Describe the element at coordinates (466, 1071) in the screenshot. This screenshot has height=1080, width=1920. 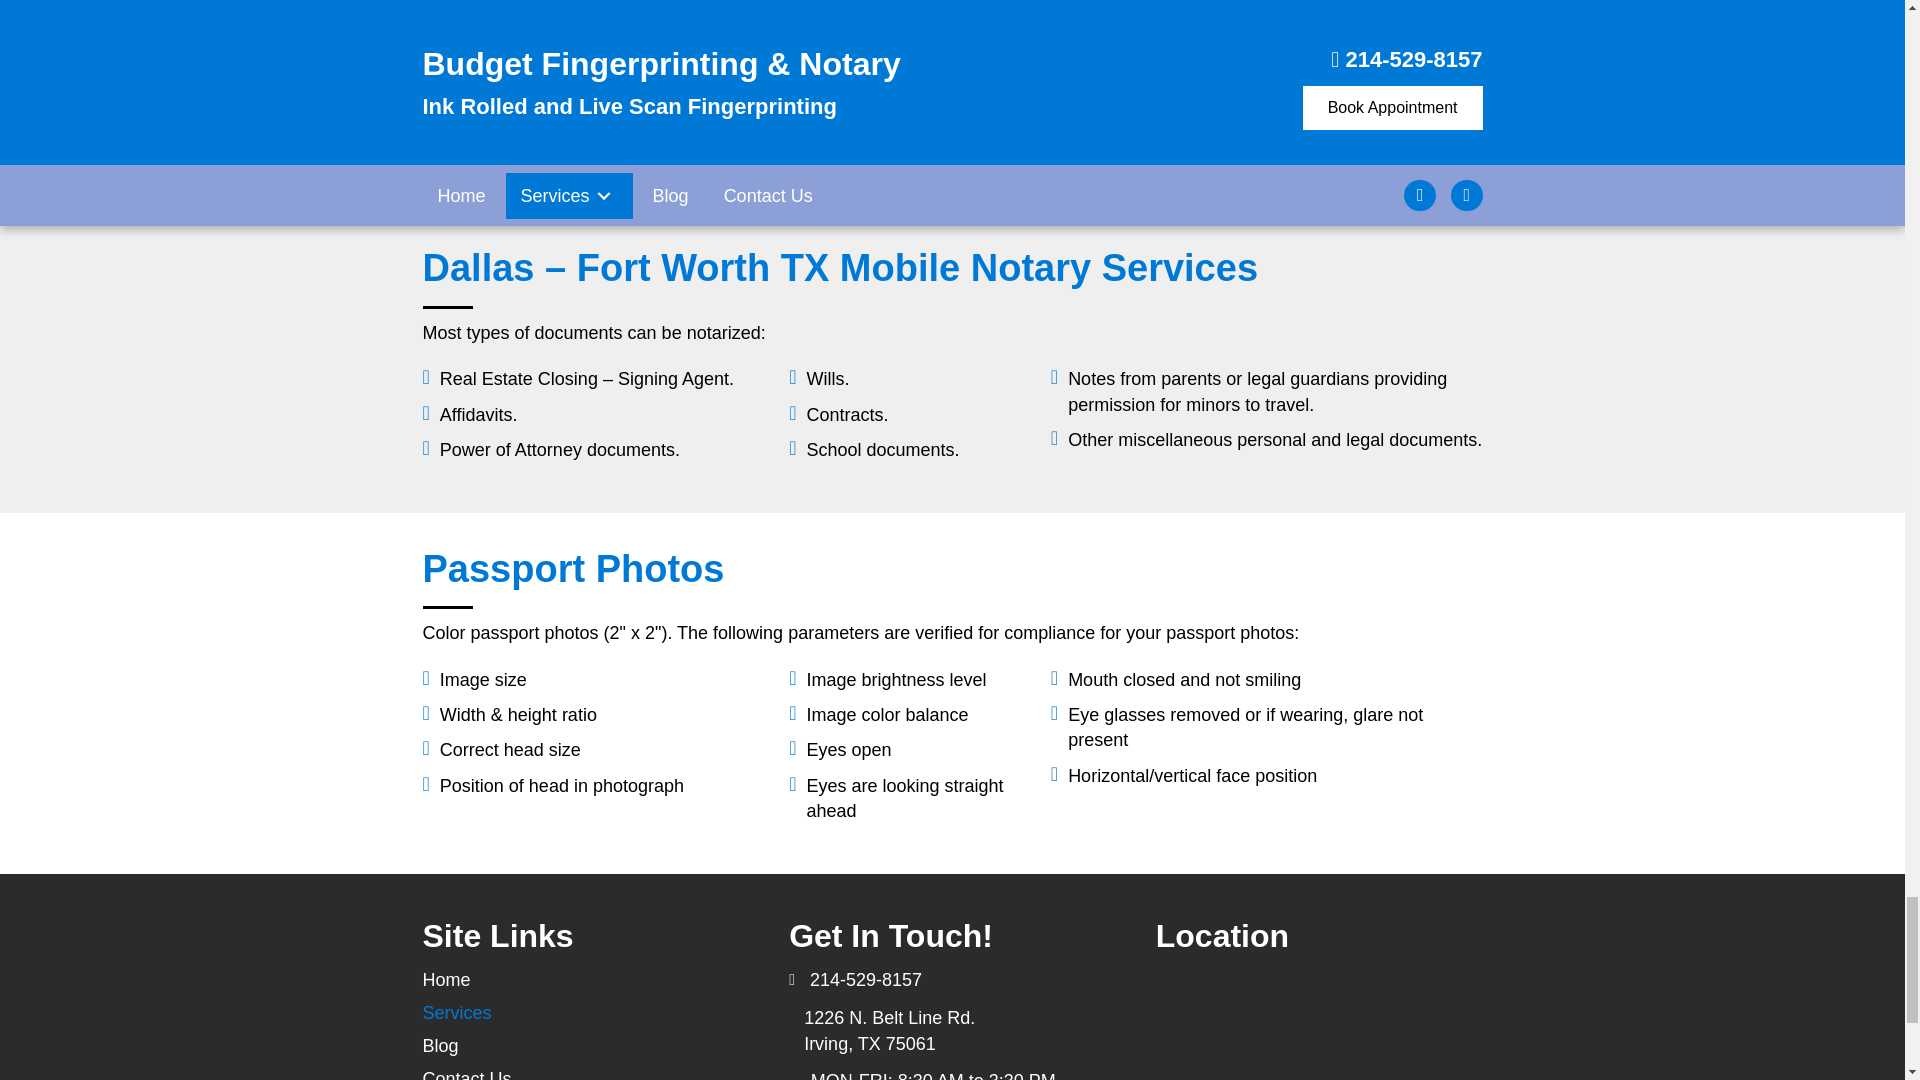
I see `Contact Us` at that location.